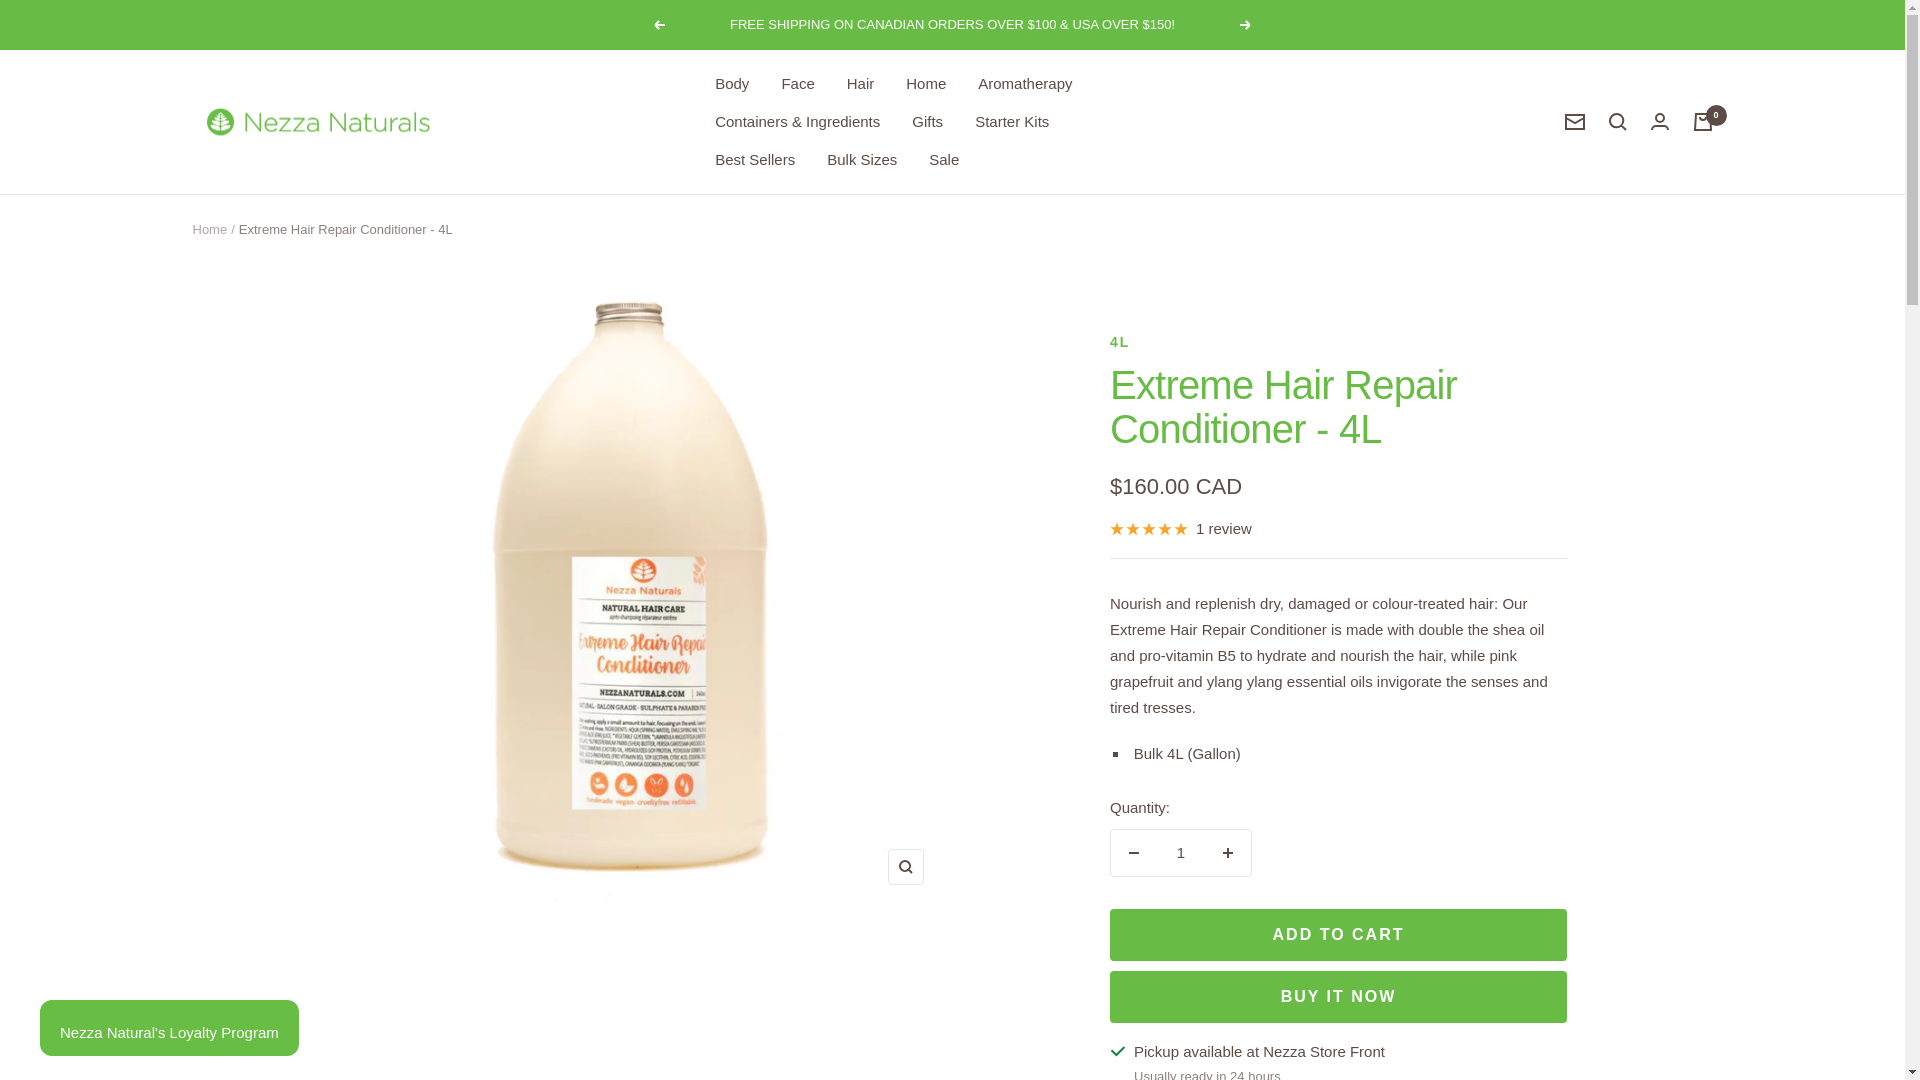  I want to click on Decrease quantity, so click(1134, 852).